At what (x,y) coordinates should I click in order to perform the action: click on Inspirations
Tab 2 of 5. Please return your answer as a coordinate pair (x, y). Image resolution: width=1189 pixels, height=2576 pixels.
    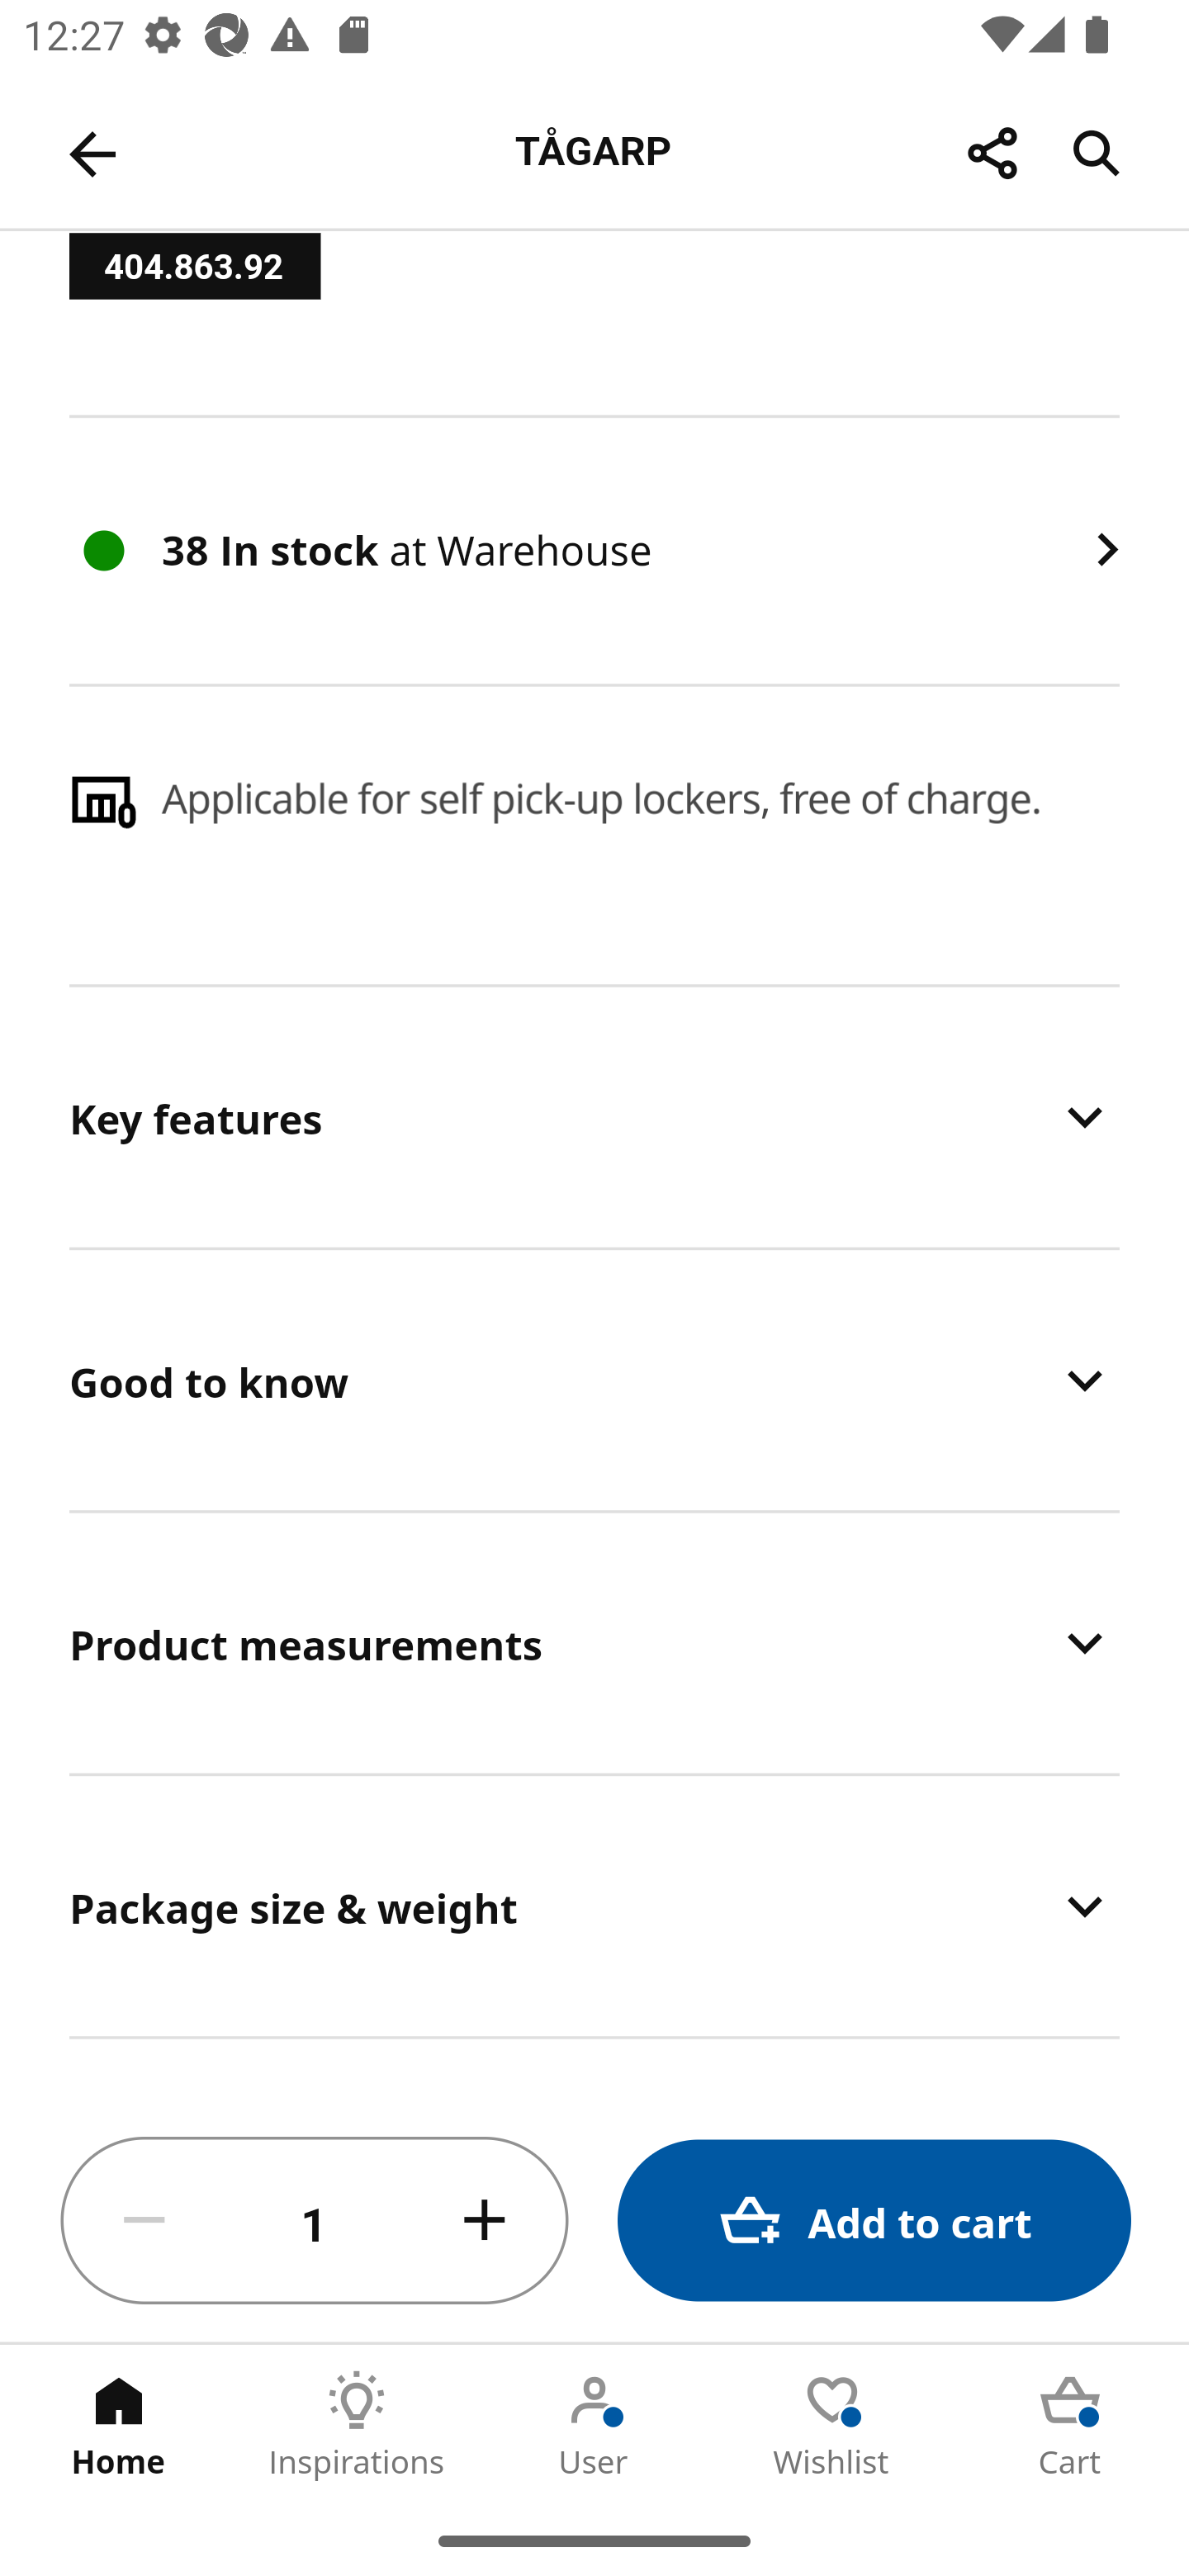
    Looking at the image, I should click on (357, 2425).